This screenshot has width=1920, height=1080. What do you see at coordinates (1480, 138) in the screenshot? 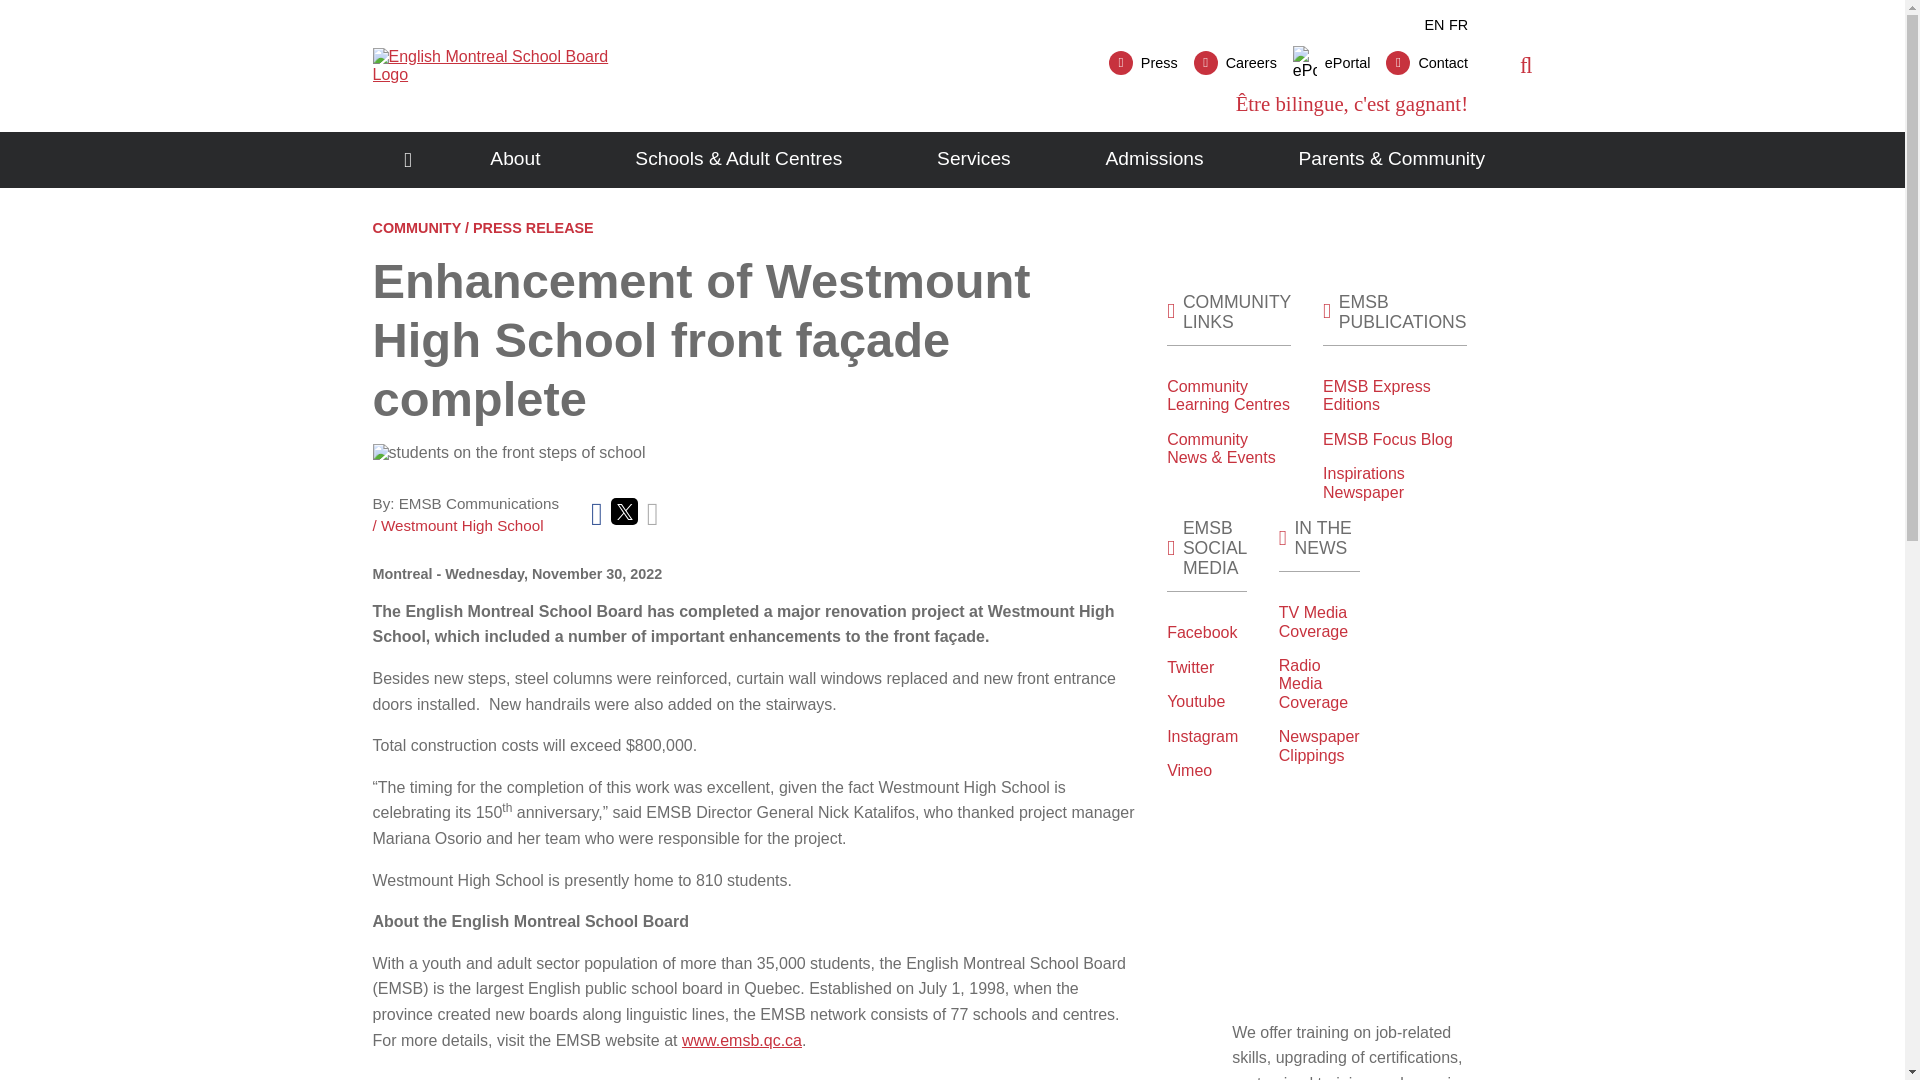
I see `Search` at bounding box center [1480, 138].